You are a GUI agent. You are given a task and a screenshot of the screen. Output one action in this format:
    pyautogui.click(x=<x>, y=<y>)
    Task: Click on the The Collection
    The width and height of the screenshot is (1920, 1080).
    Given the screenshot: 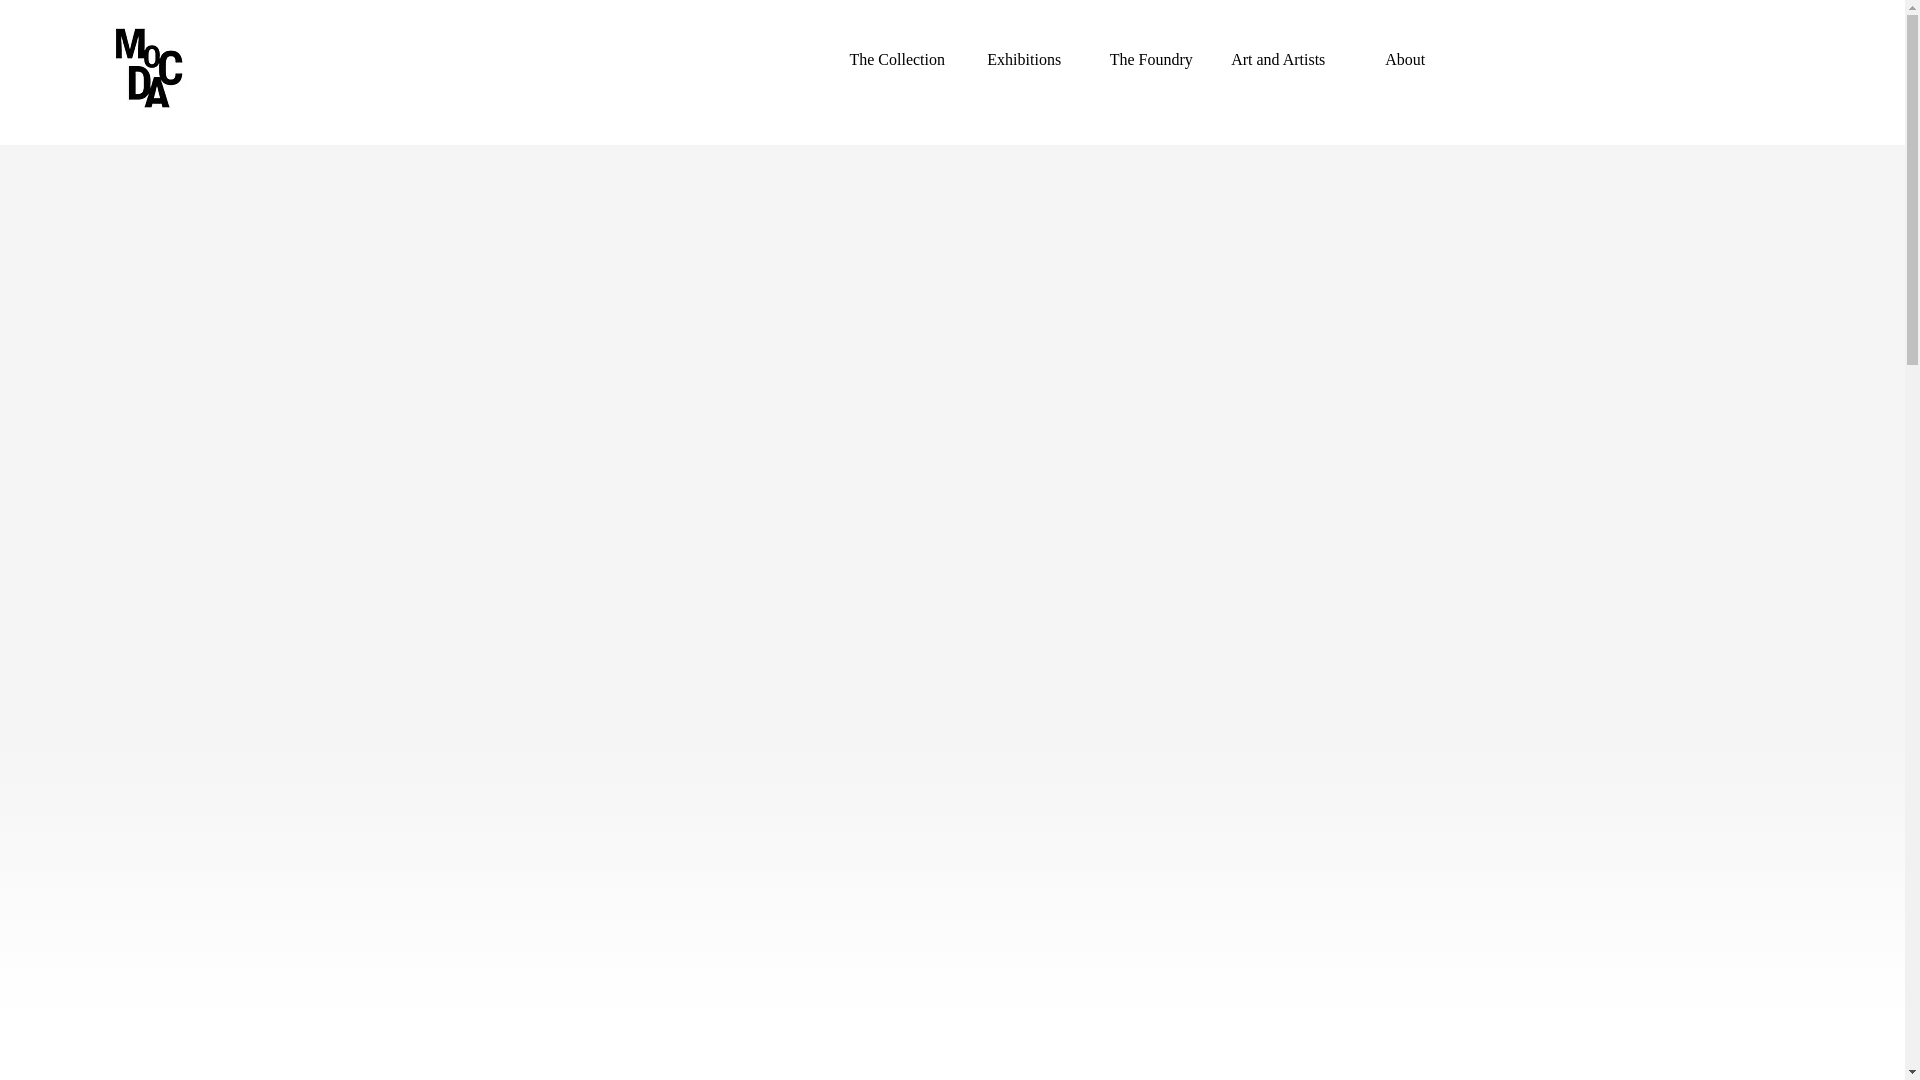 What is the action you would take?
    pyautogui.click(x=897, y=60)
    